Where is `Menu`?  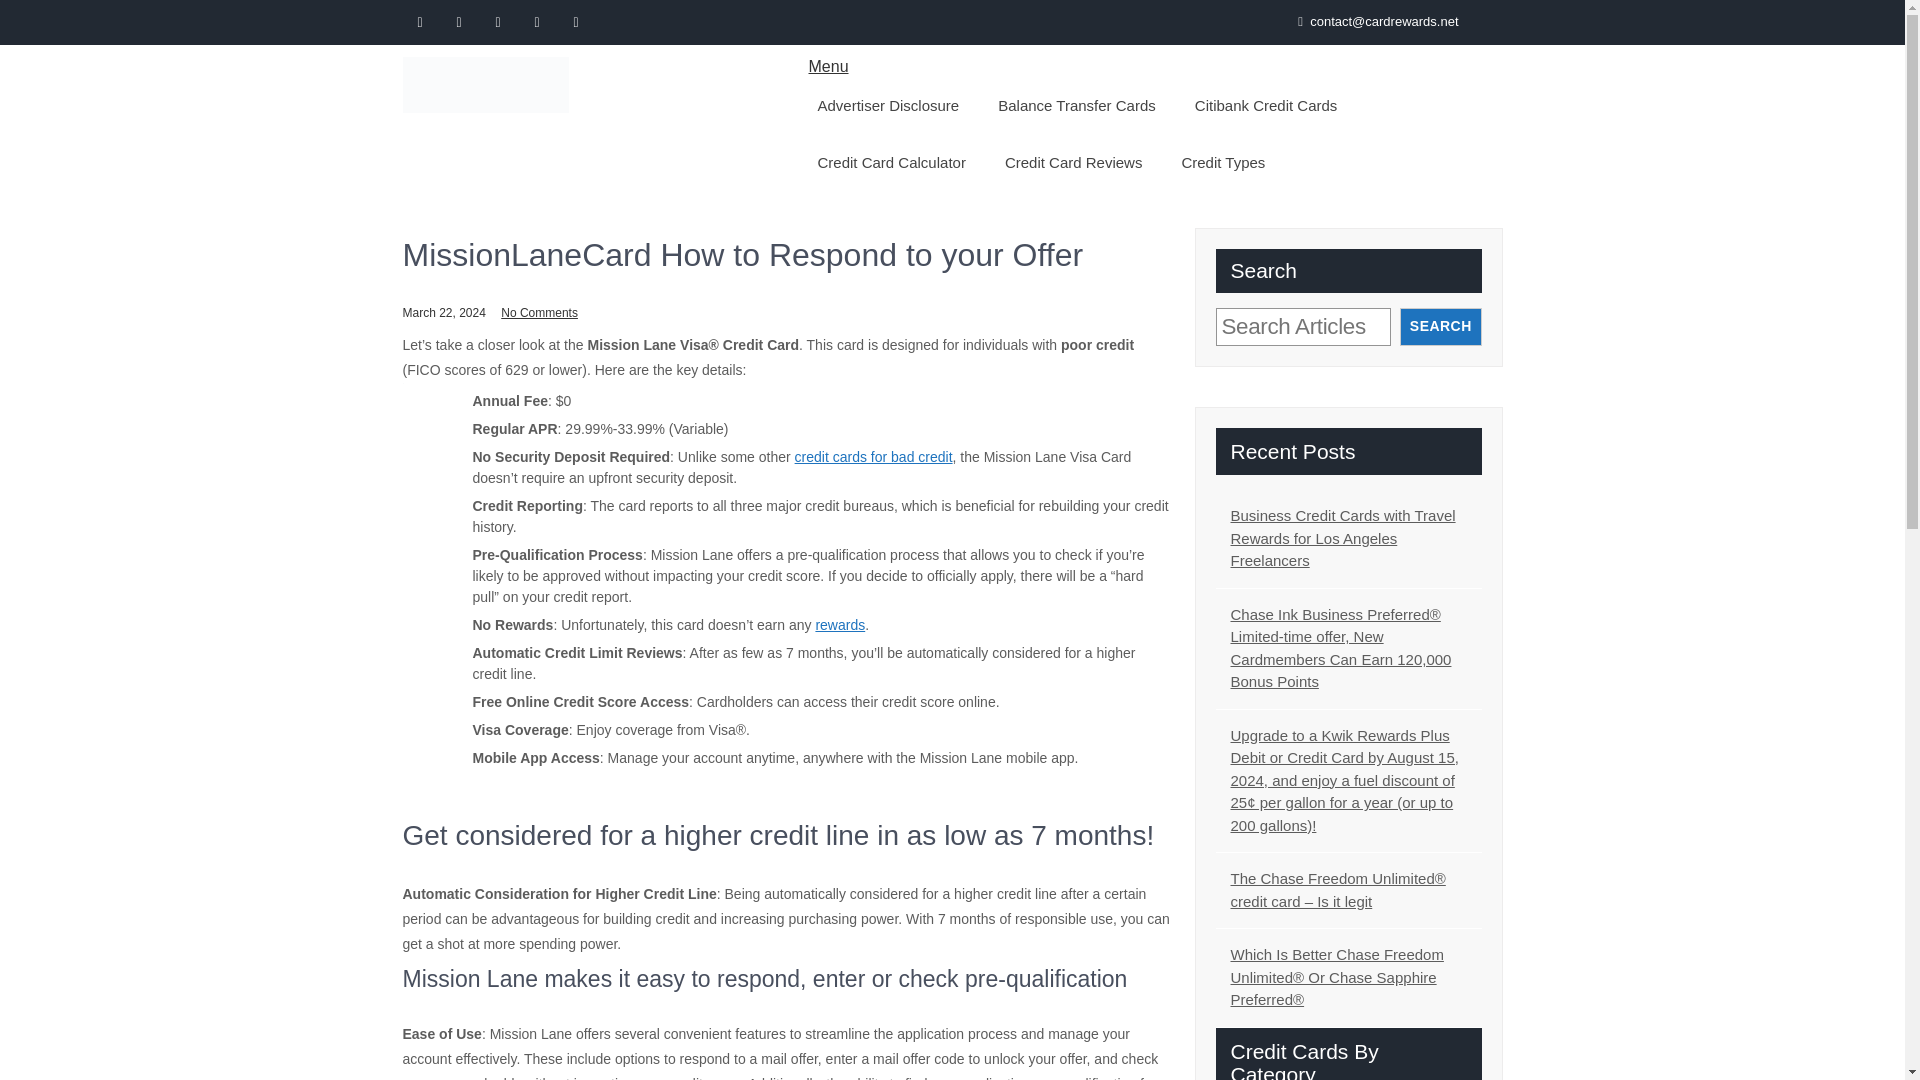 Menu is located at coordinates (828, 66).